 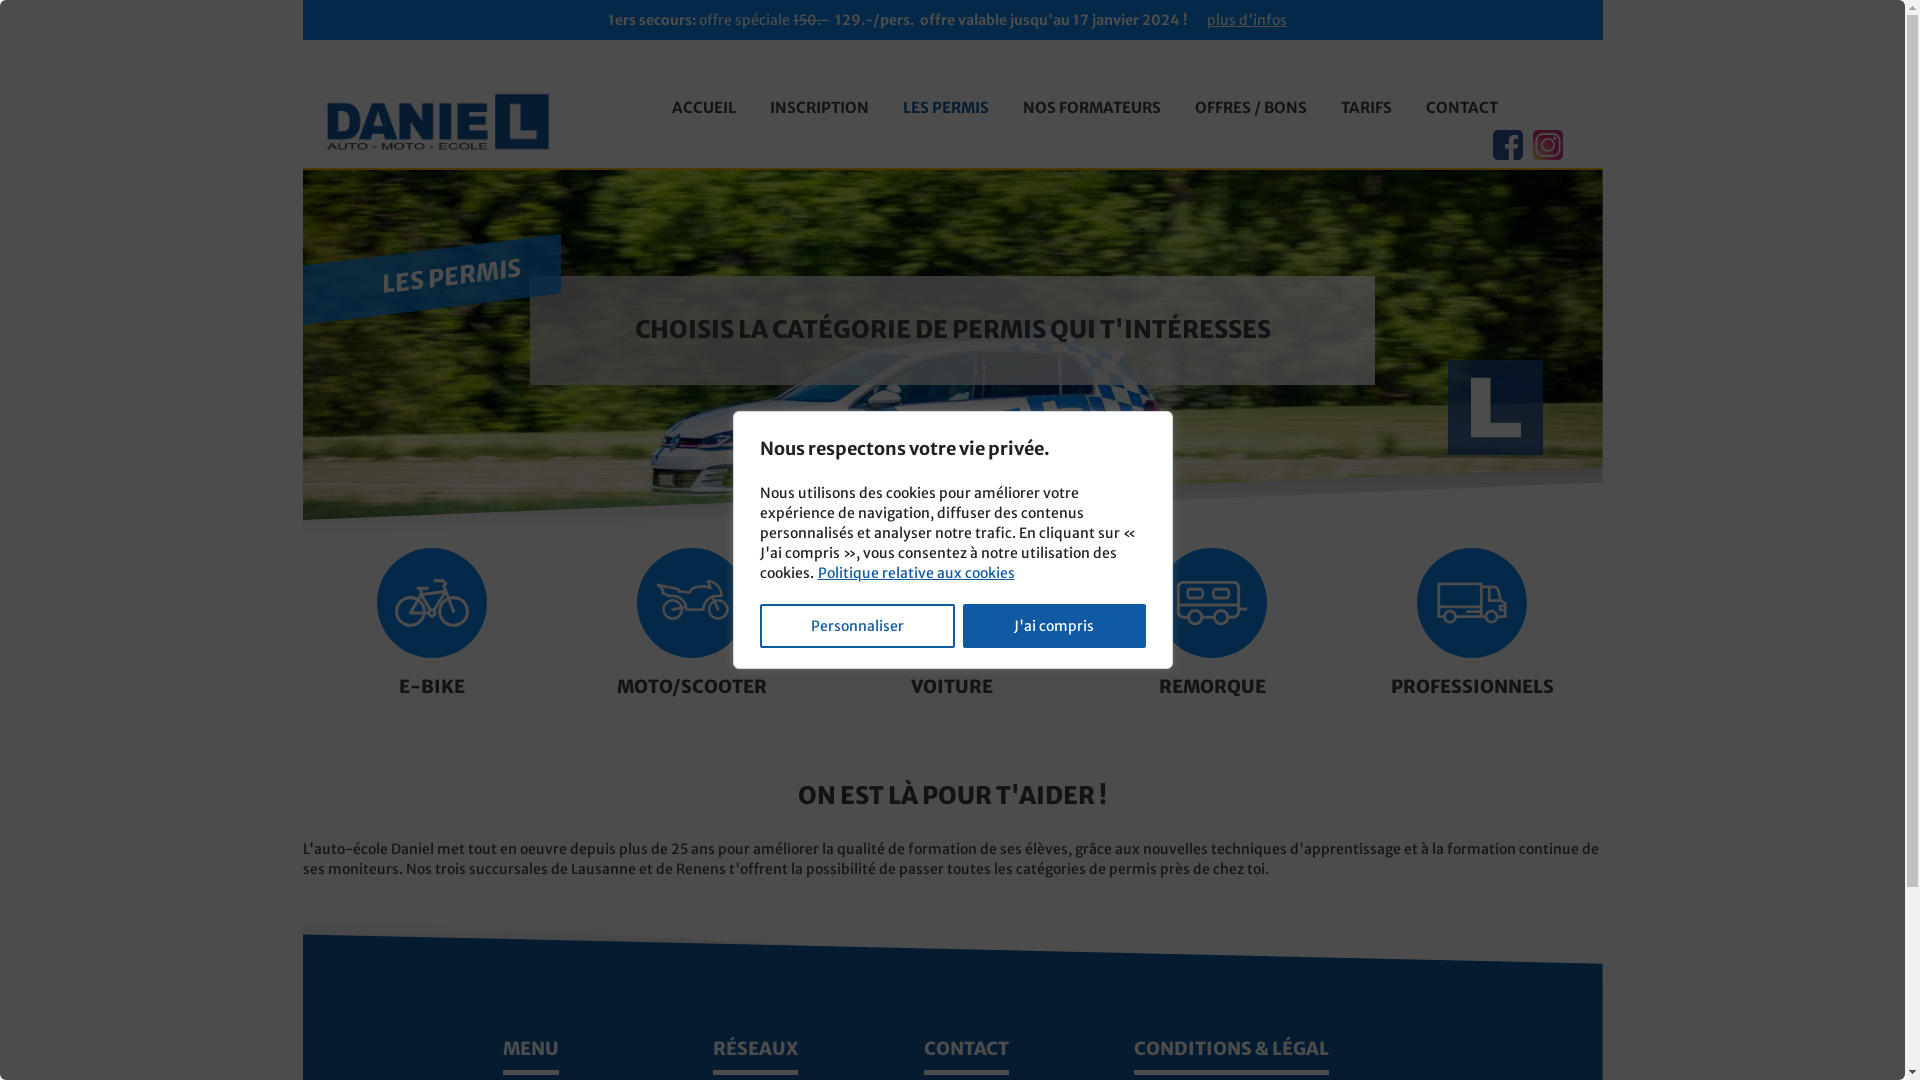 I want to click on INSCRIPTION, so click(x=818, y=108).